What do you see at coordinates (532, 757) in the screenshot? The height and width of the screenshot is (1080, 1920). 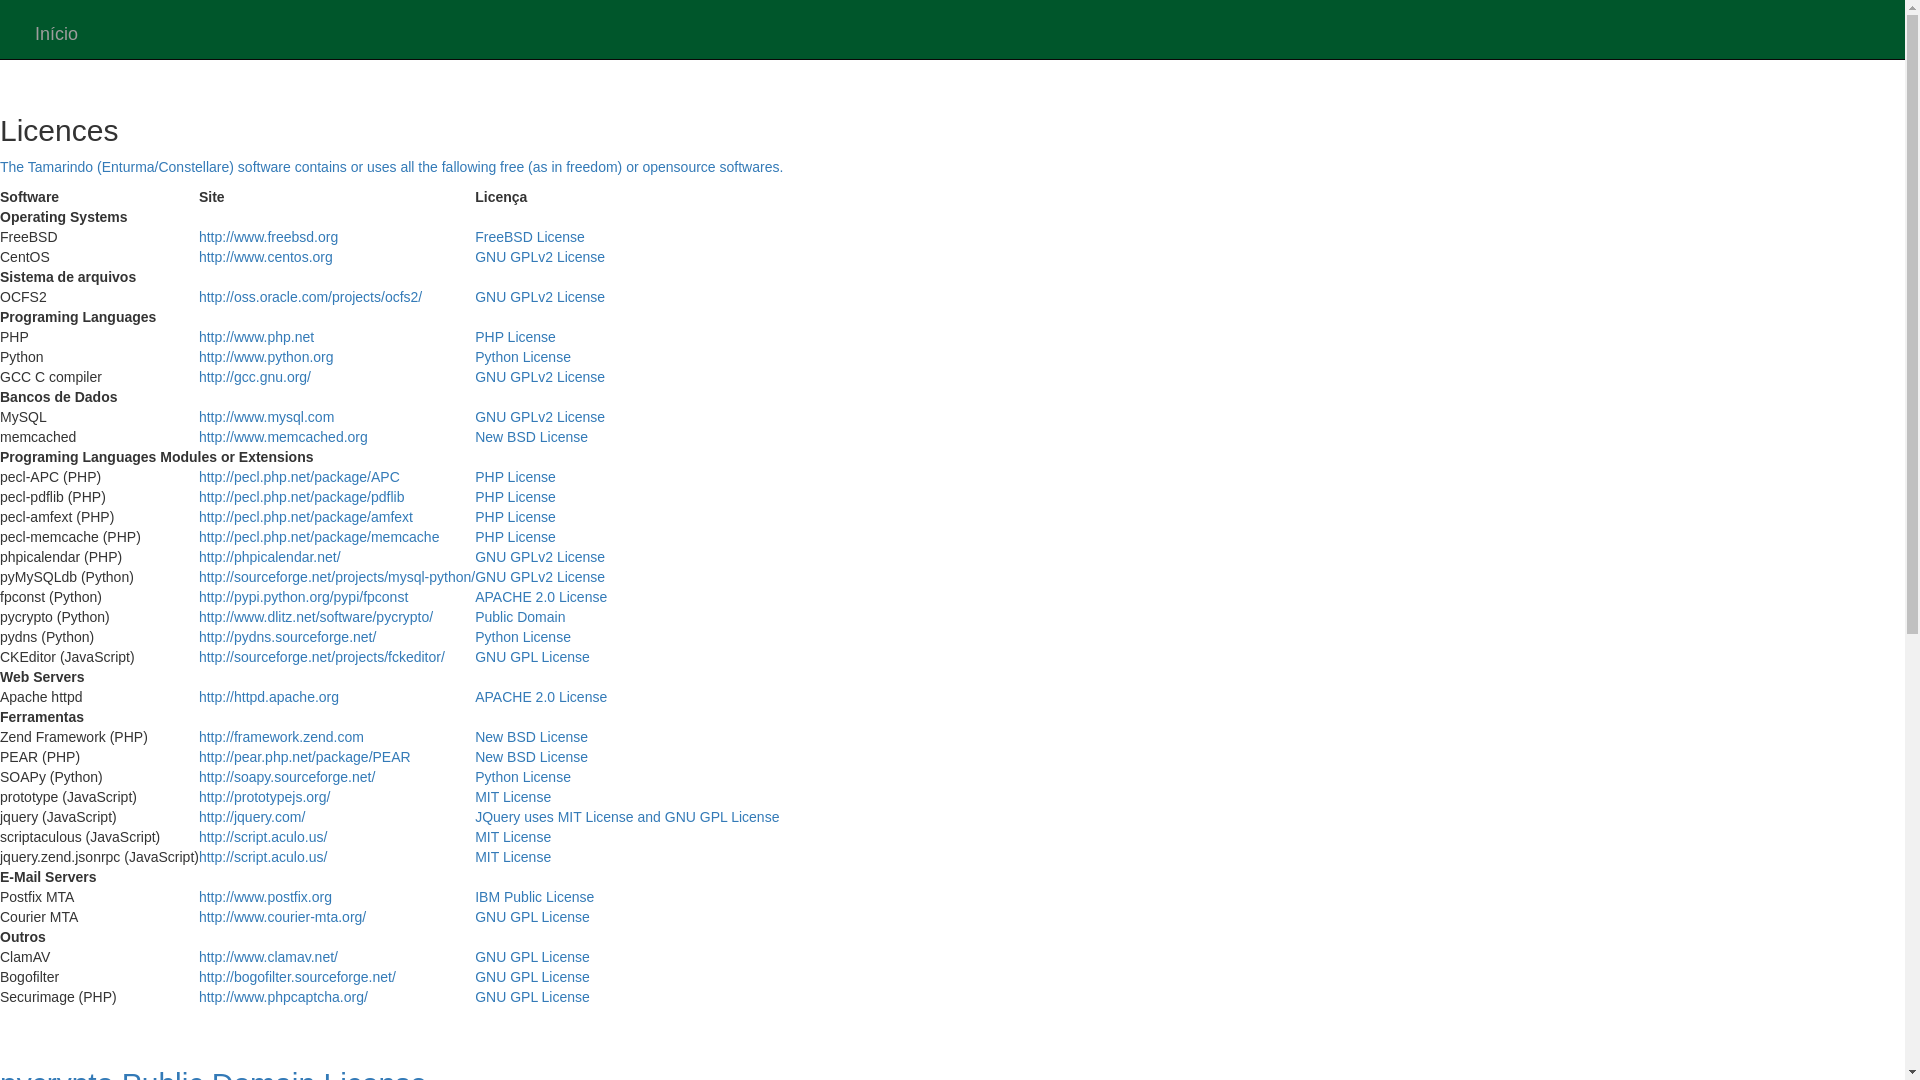 I see `New BSD License` at bounding box center [532, 757].